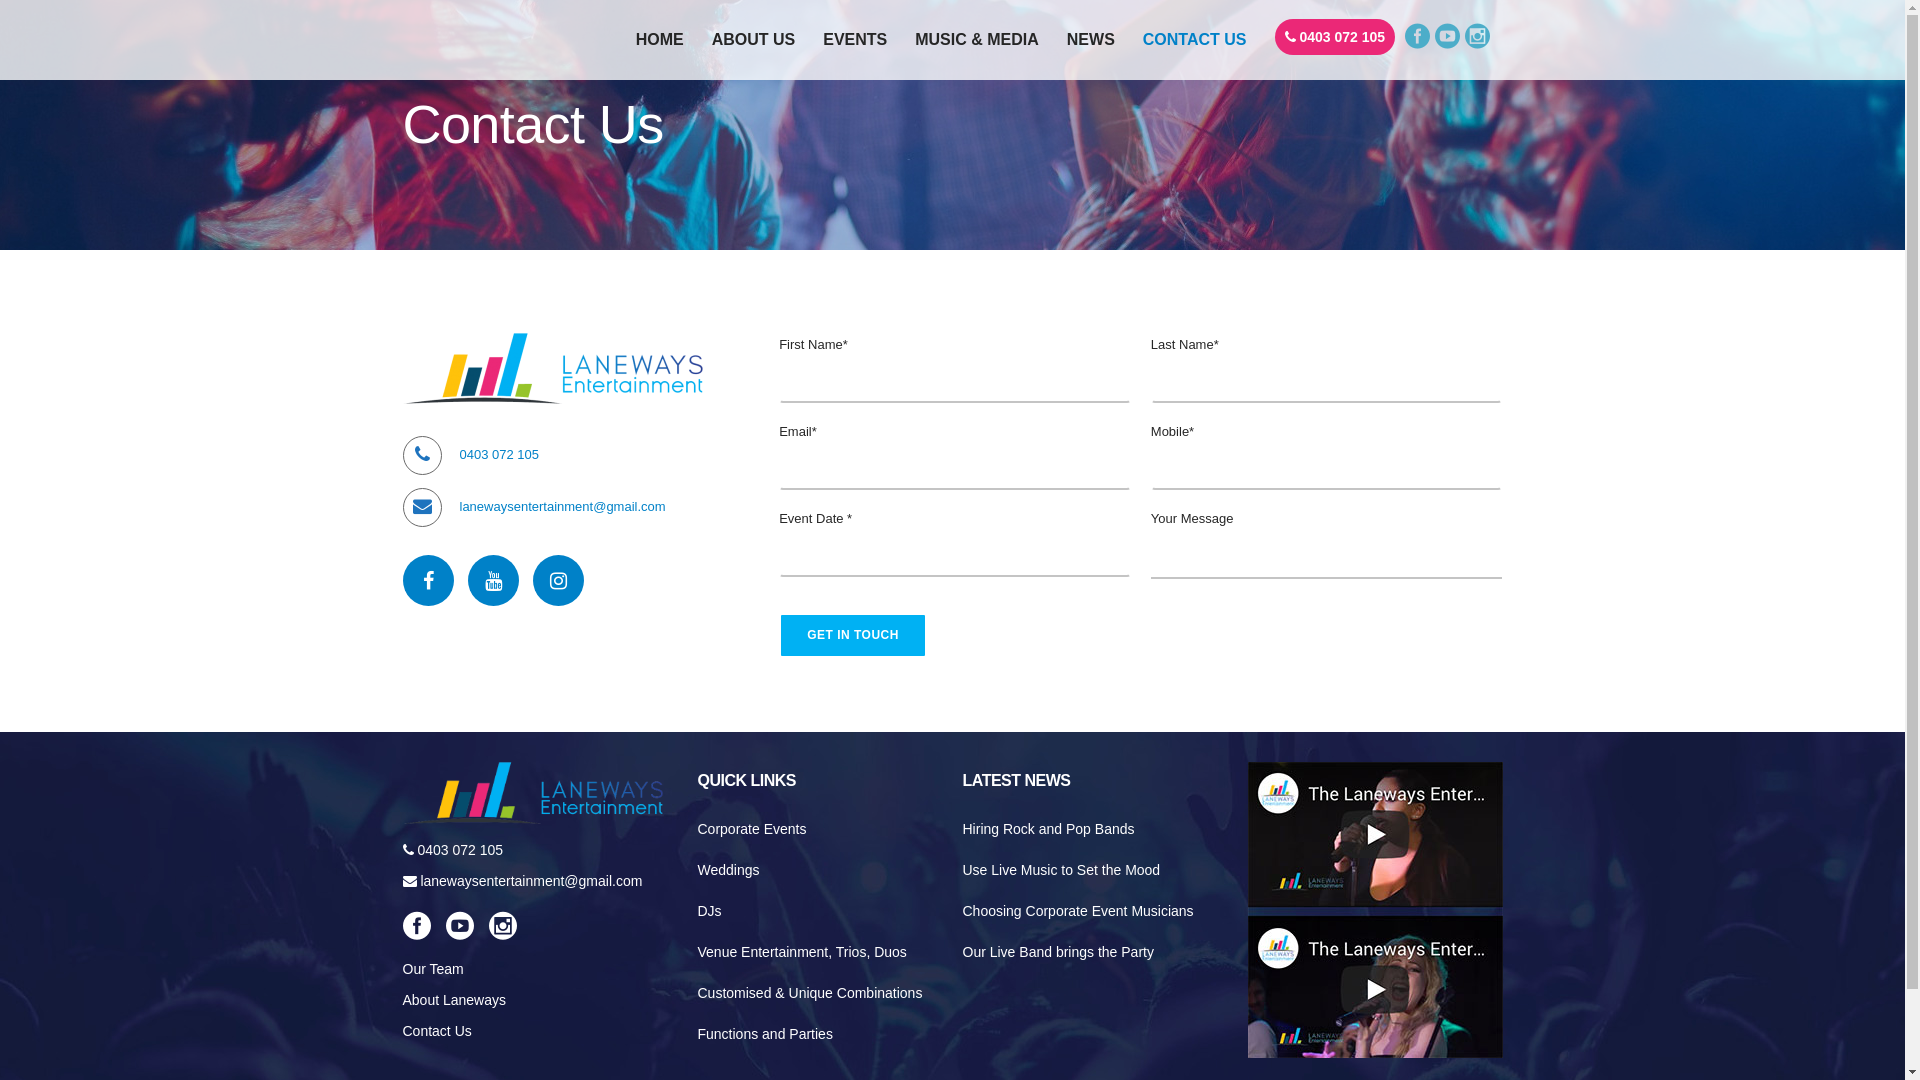  Describe the element at coordinates (977, 40) in the screenshot. I see `MUSIC & MEDIA` at that location.